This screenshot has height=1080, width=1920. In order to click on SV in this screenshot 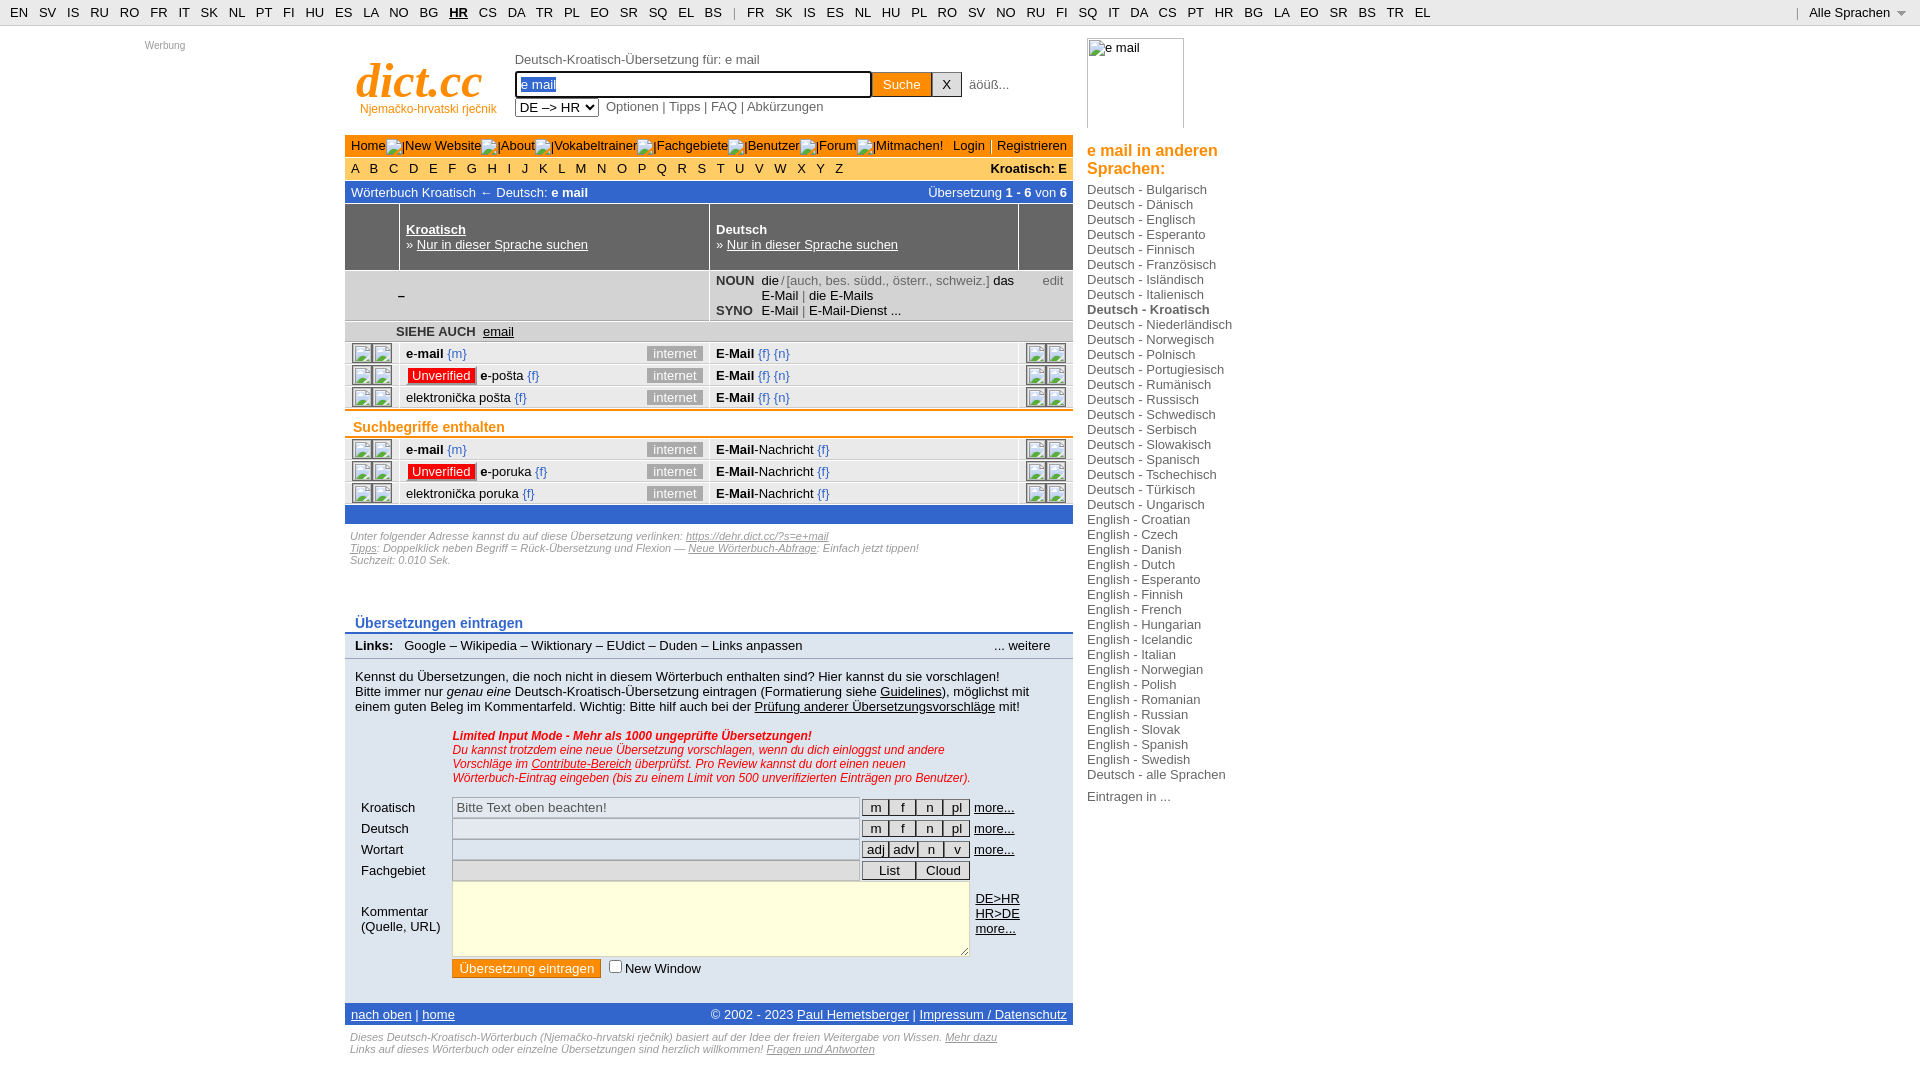, I will do `click(976, 12)`.